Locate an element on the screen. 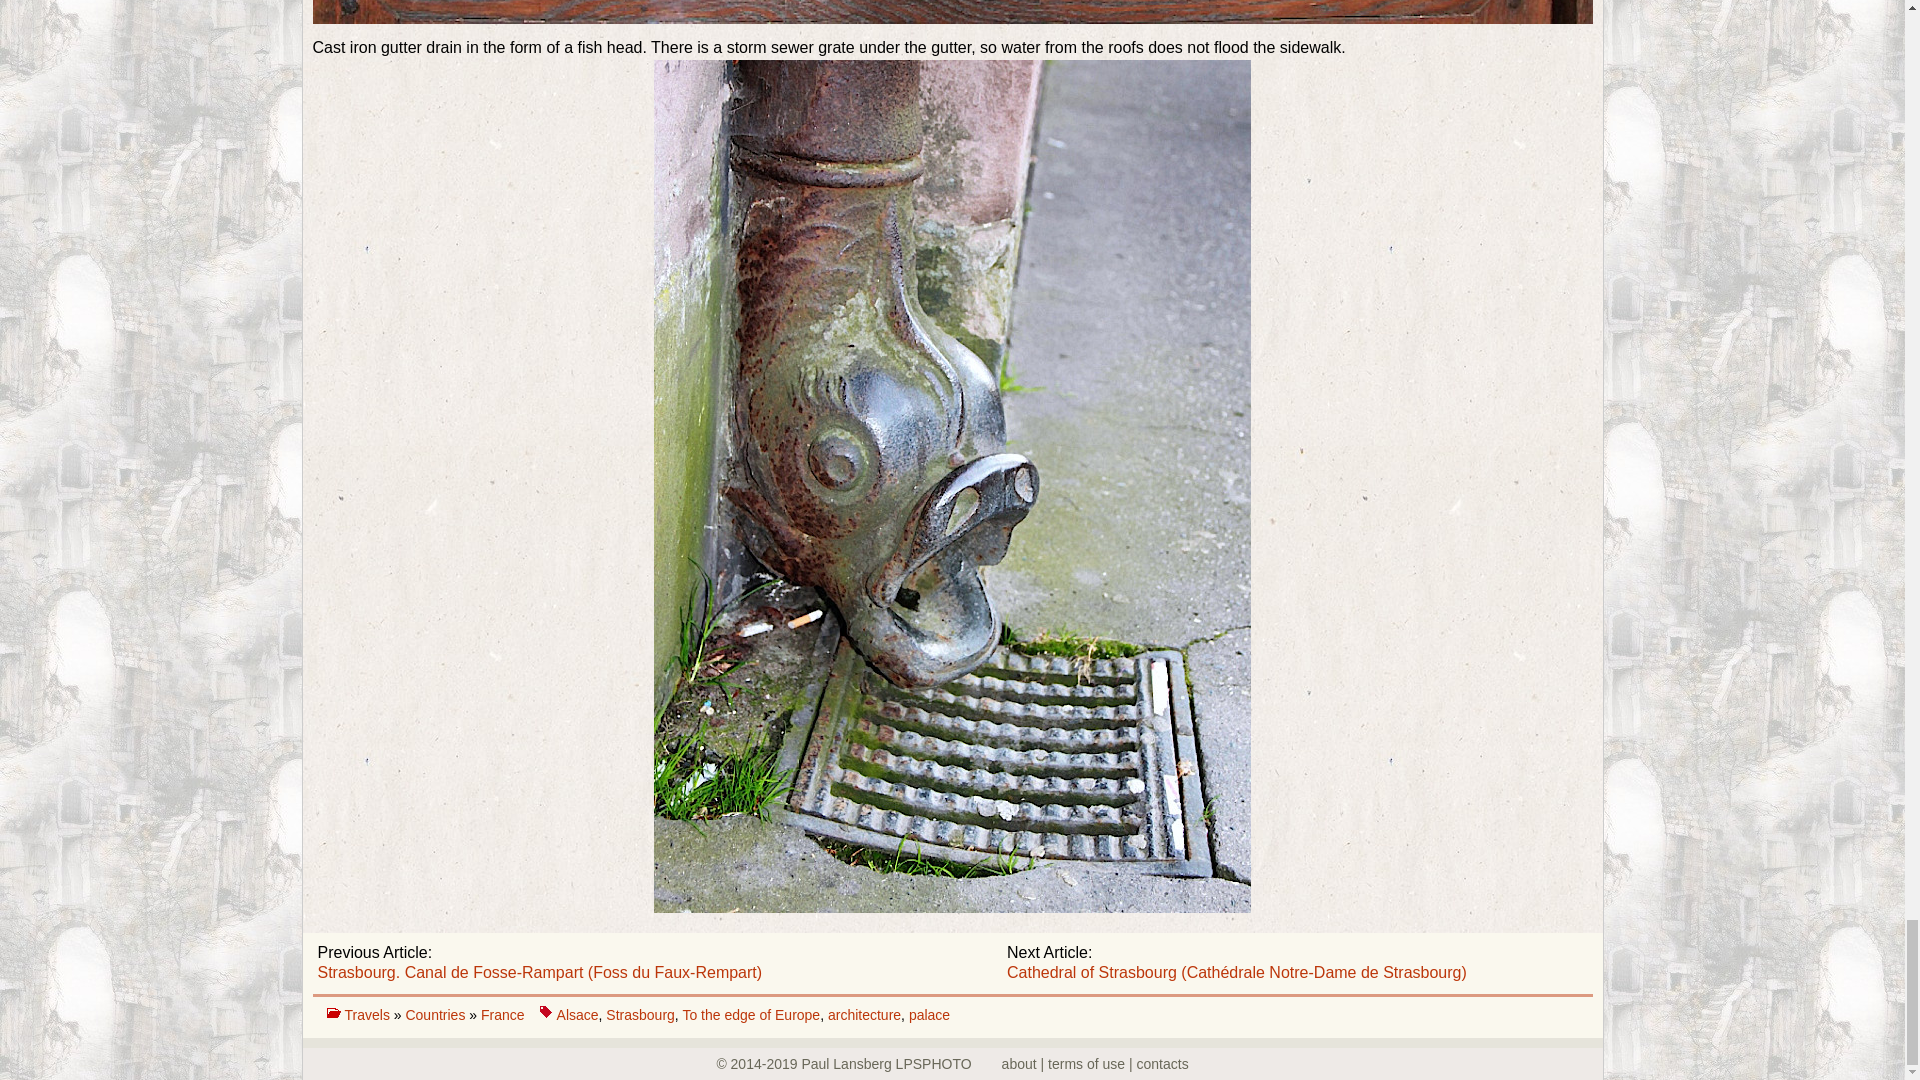  France is located at coordinates (502, 1014).